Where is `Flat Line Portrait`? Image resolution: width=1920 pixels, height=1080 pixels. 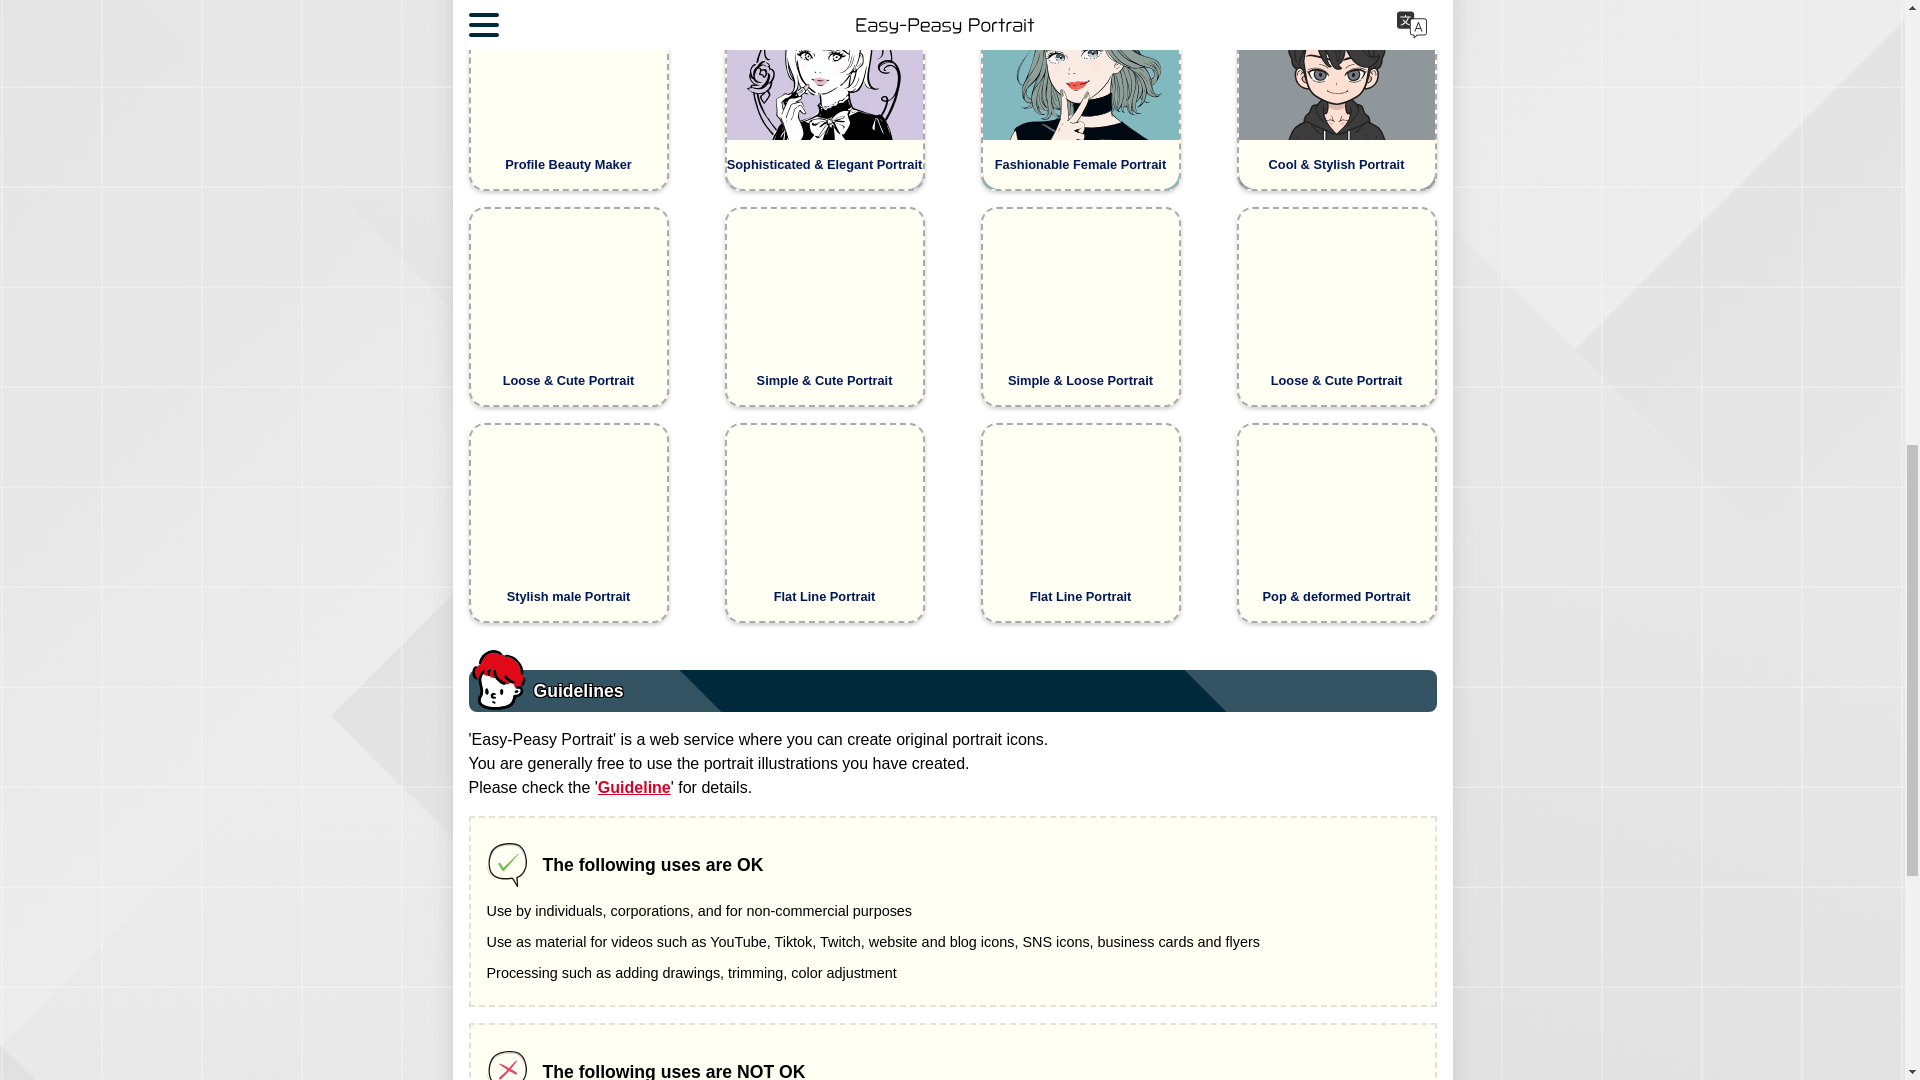 Flat Line Portrait is located at coordinates (1080, 523).